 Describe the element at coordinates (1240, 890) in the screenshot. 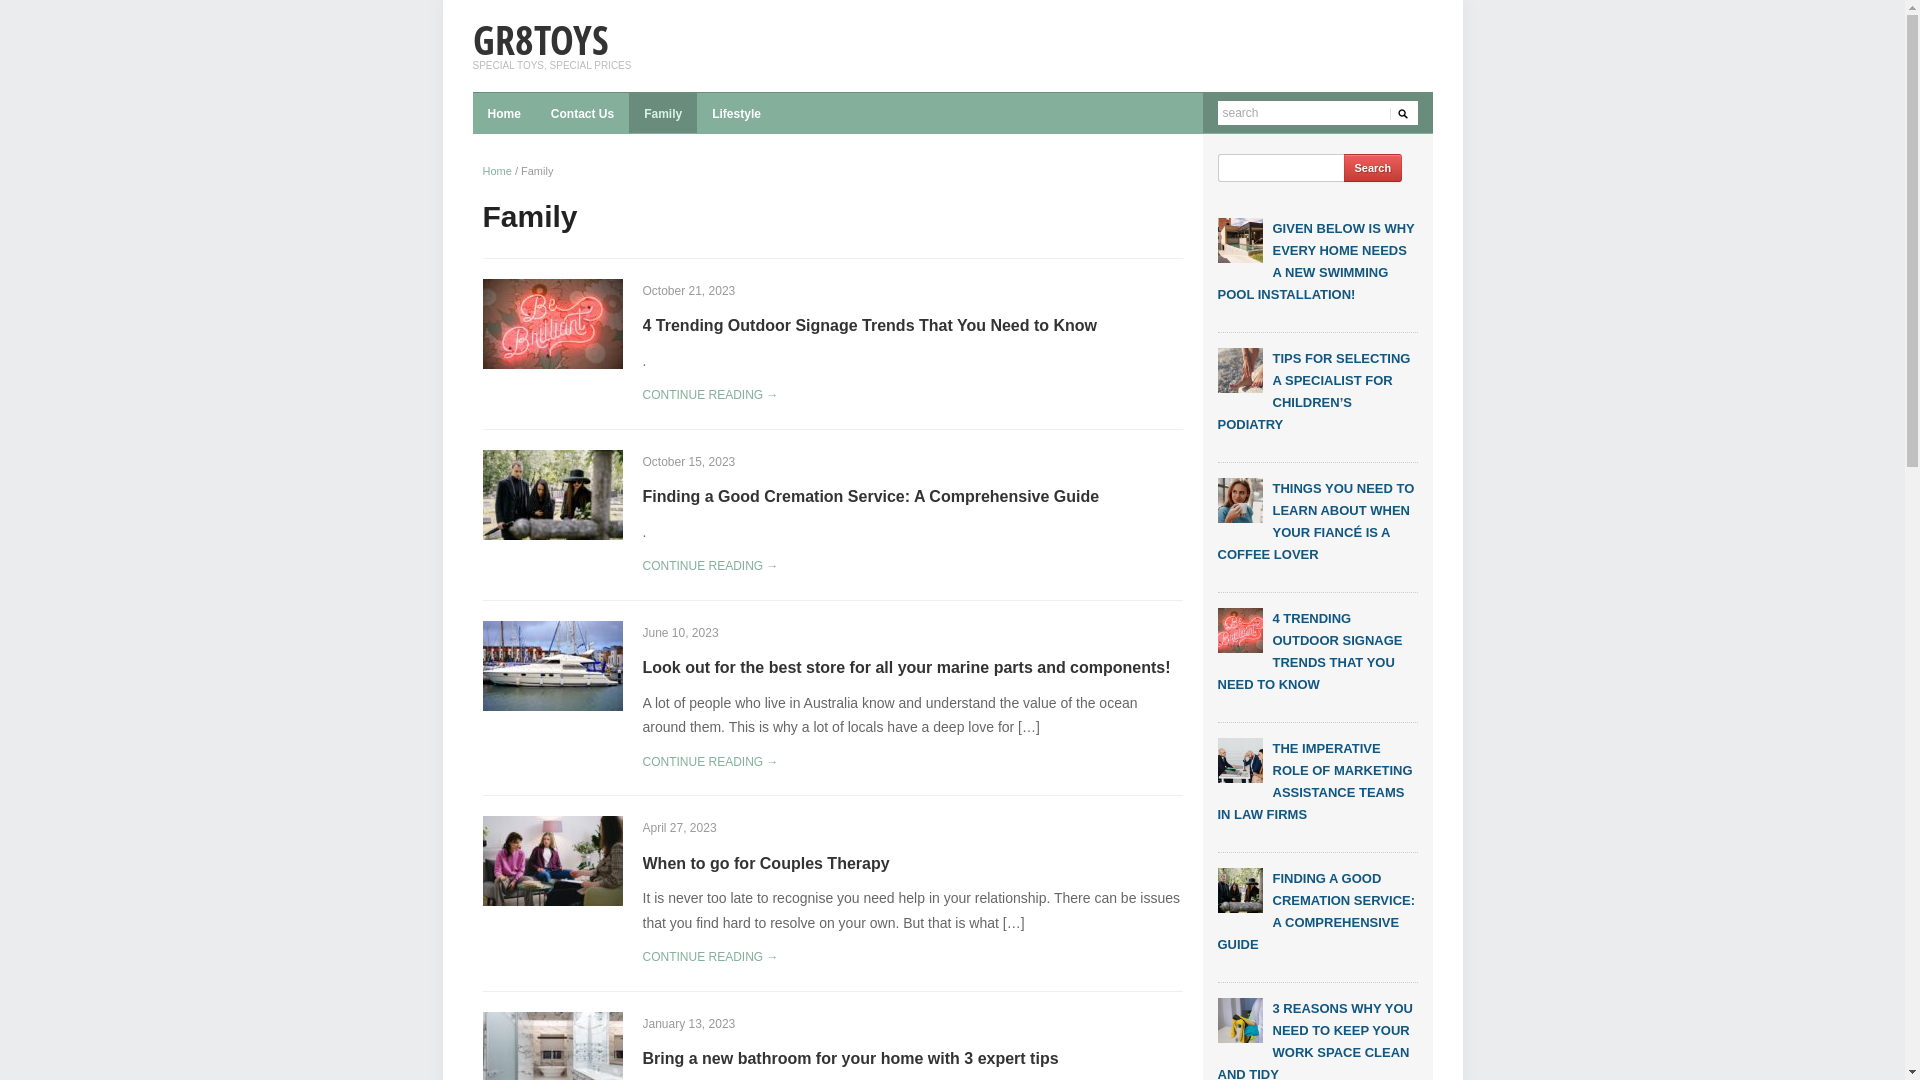

I see `Finding a Good Cremation Service: A Comprehensive Guide` at that location.